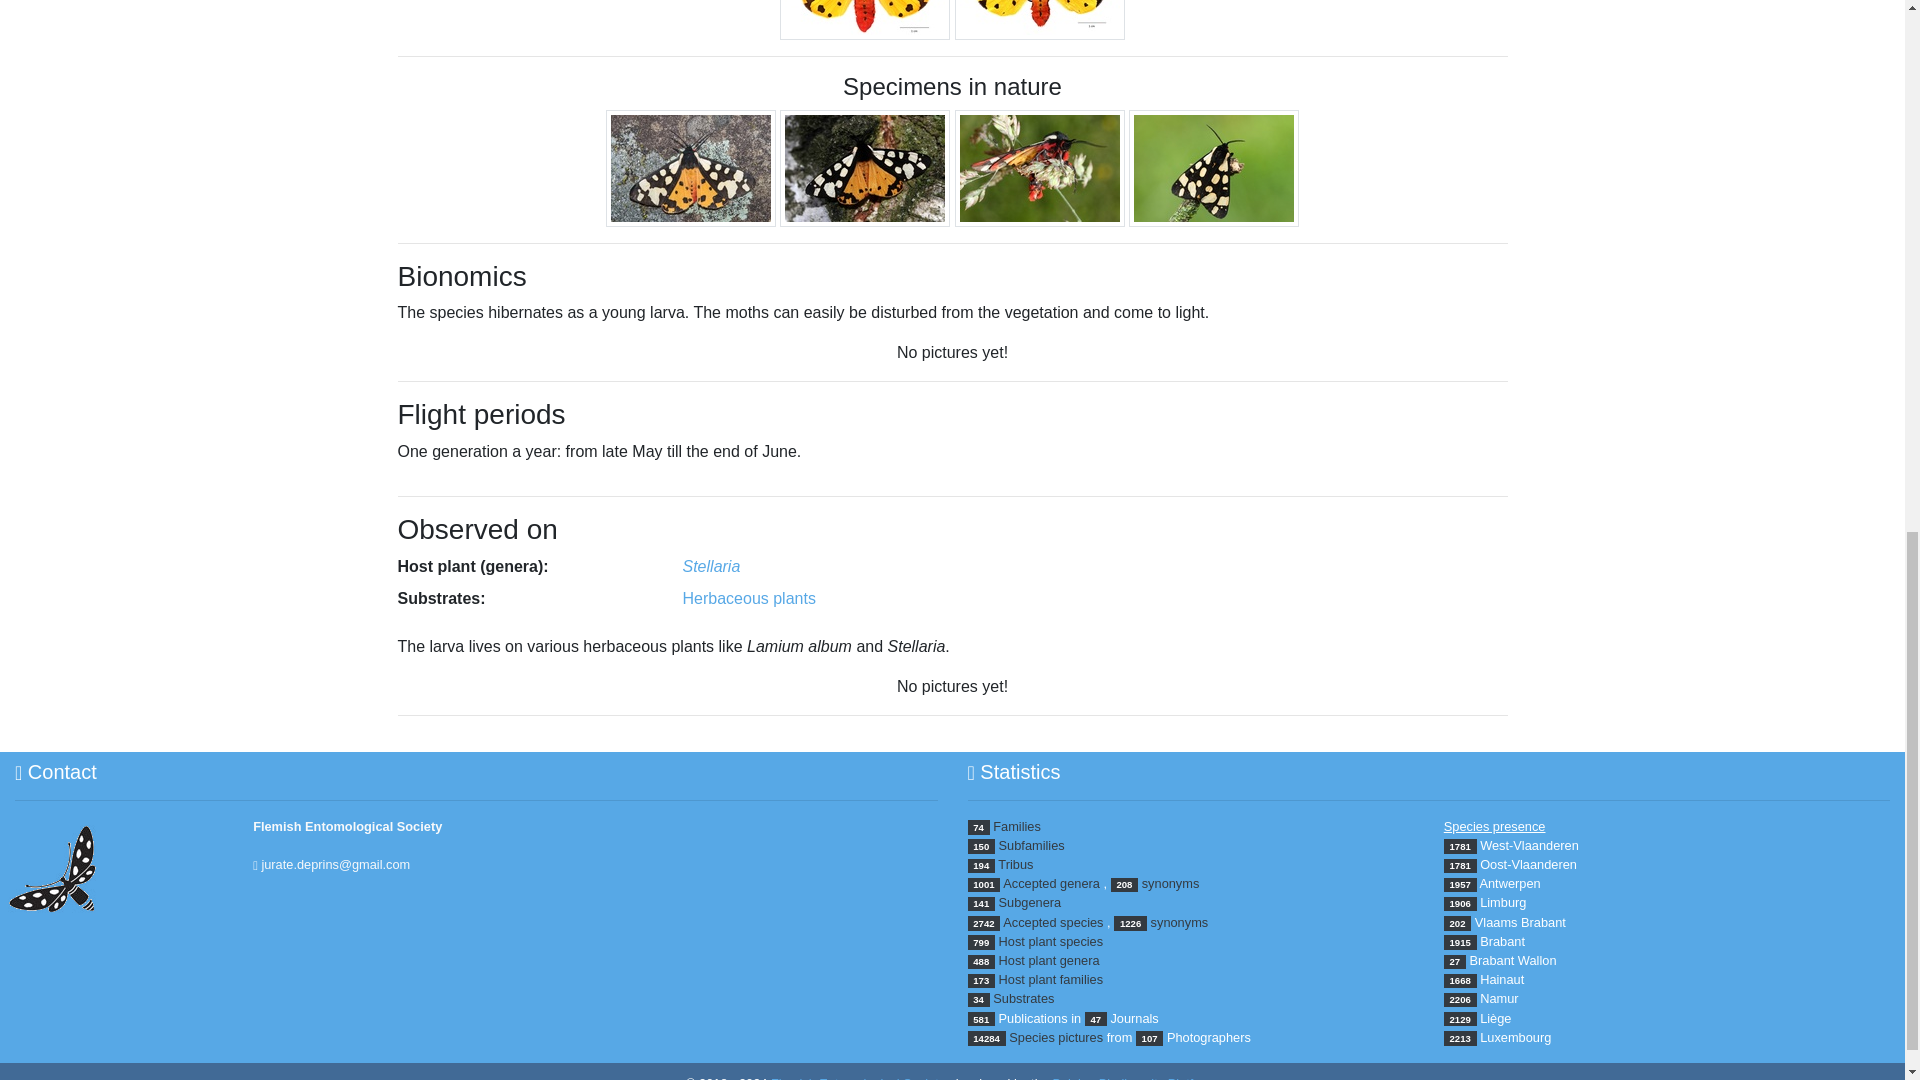  I want to click on Subfamilies, so click(1032, 846).